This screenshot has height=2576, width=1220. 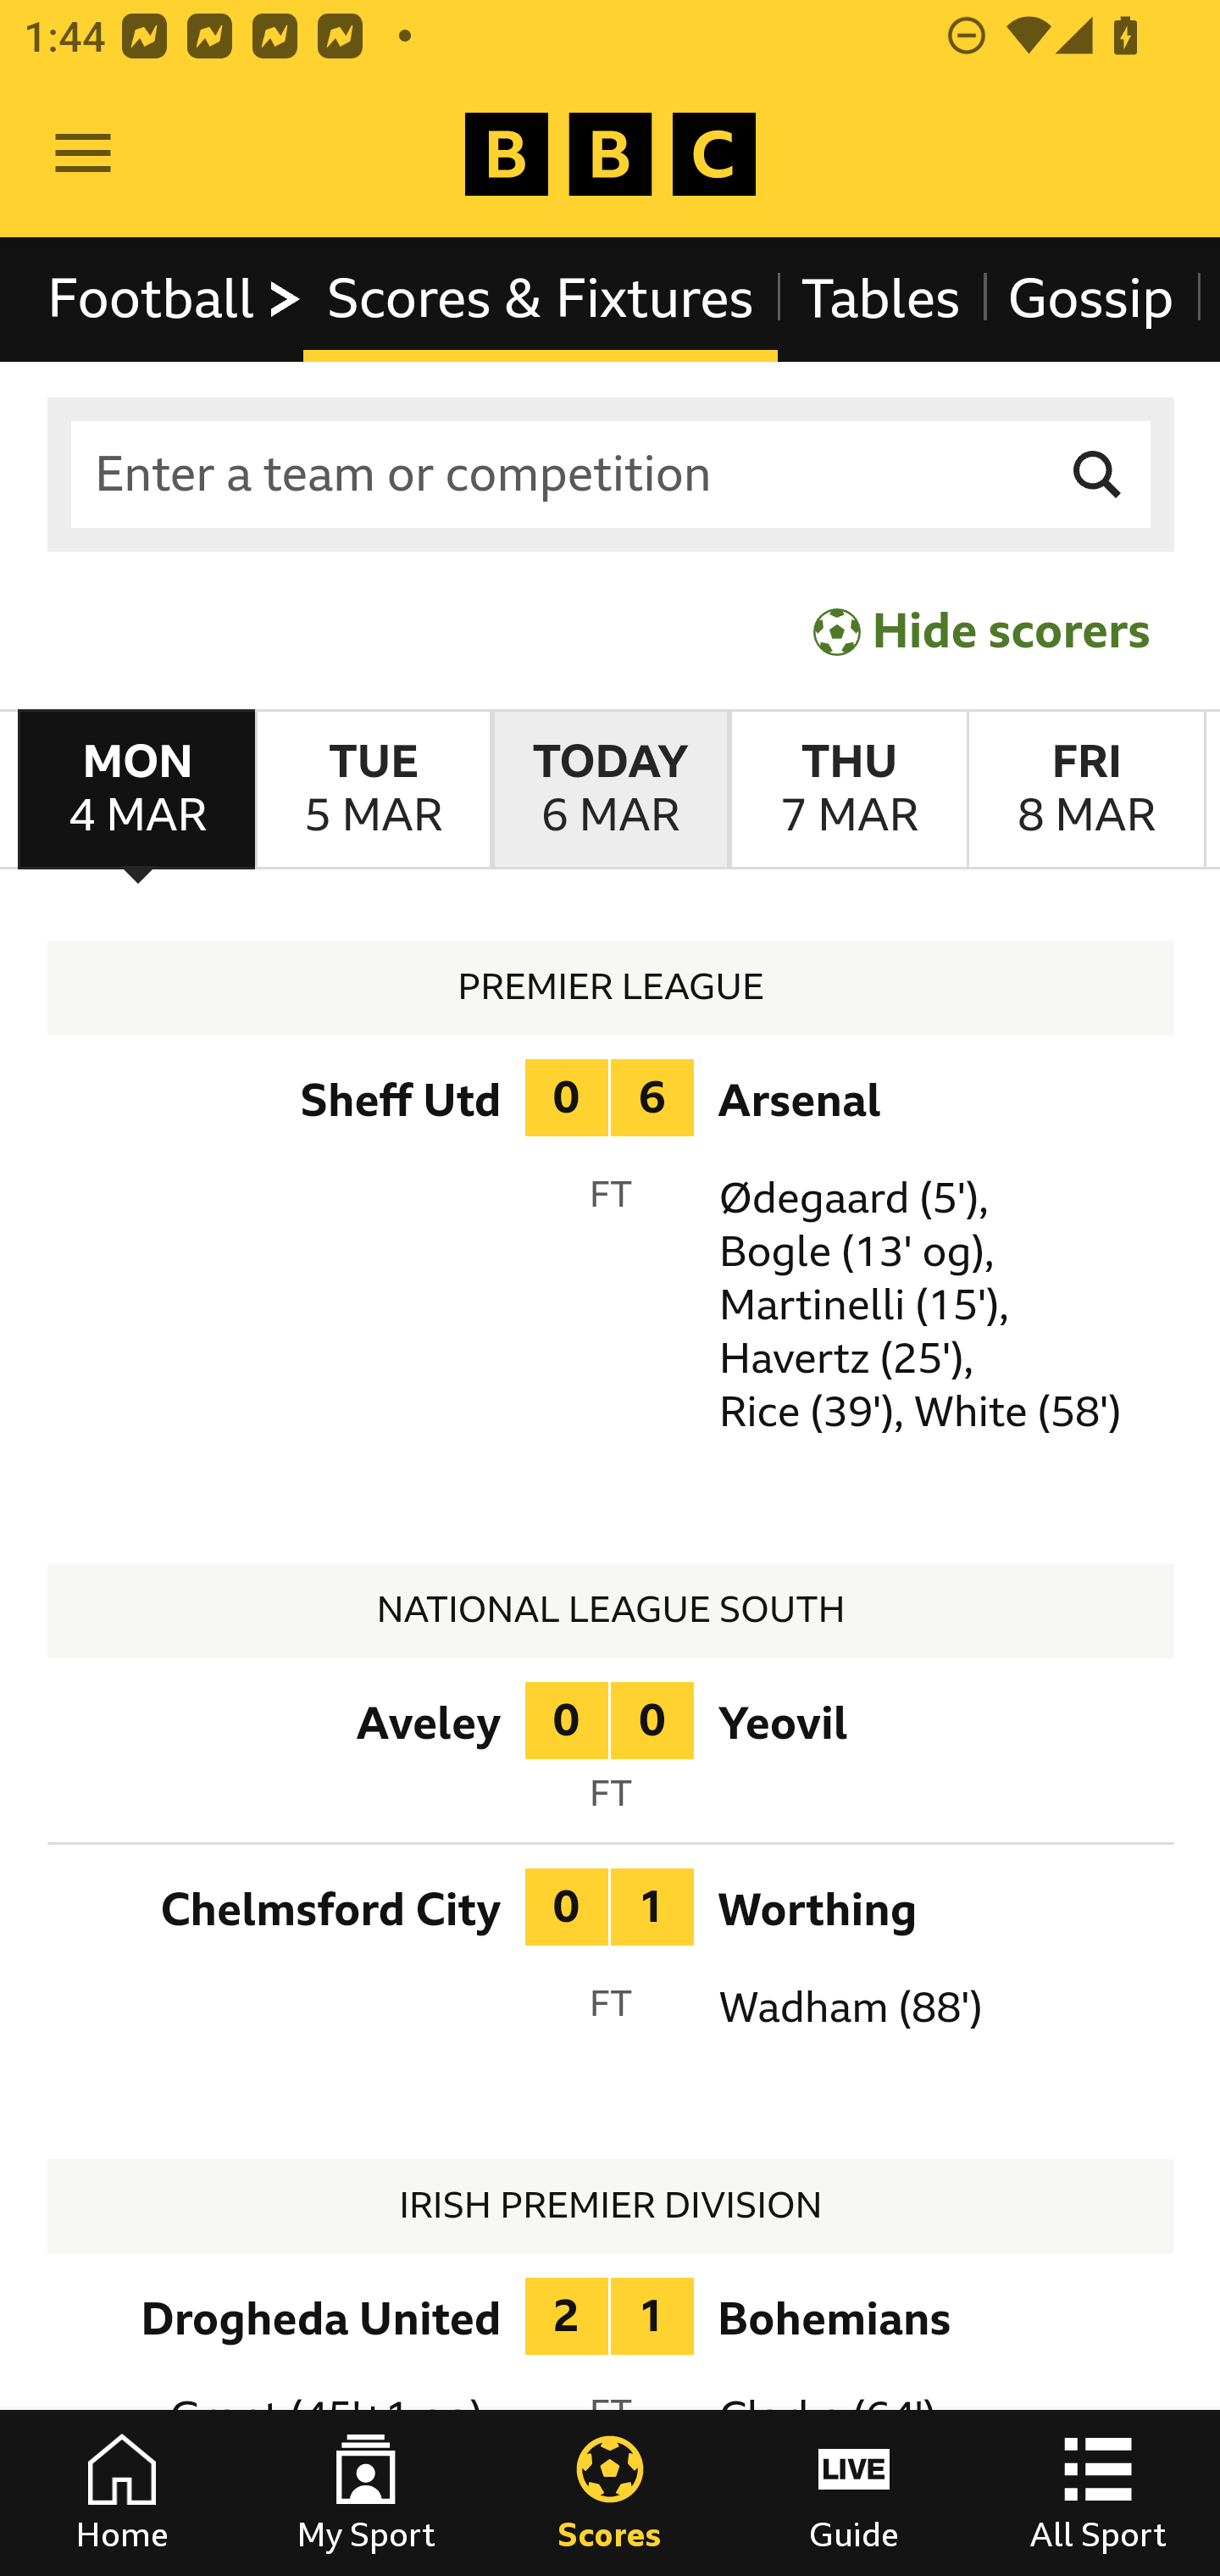 What do you see at coordinates (1090, 298) in the screenshot?
I see `Gossip` at bounding box center [1090, 298].